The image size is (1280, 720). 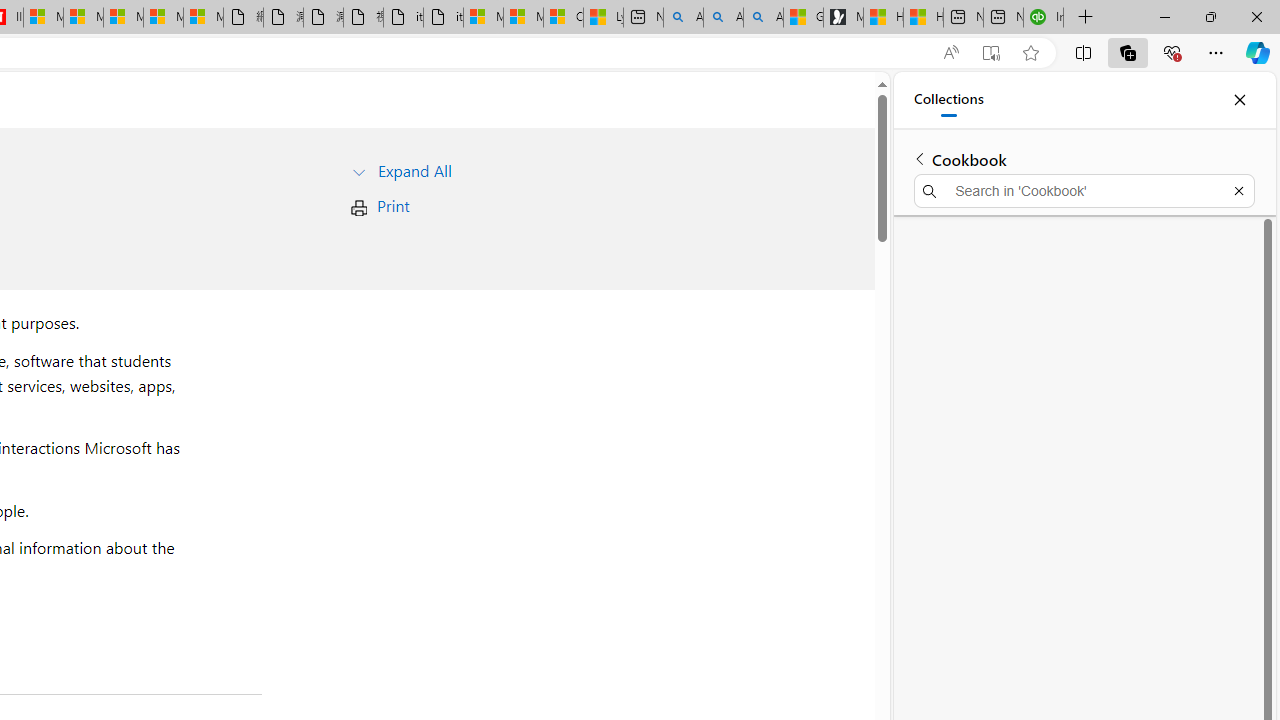 What do you see at coordinates (443, 18) in the screenshot?
I see `itconcepthk.com/projector_solutions.mp4` at bounding box center [443, 18].